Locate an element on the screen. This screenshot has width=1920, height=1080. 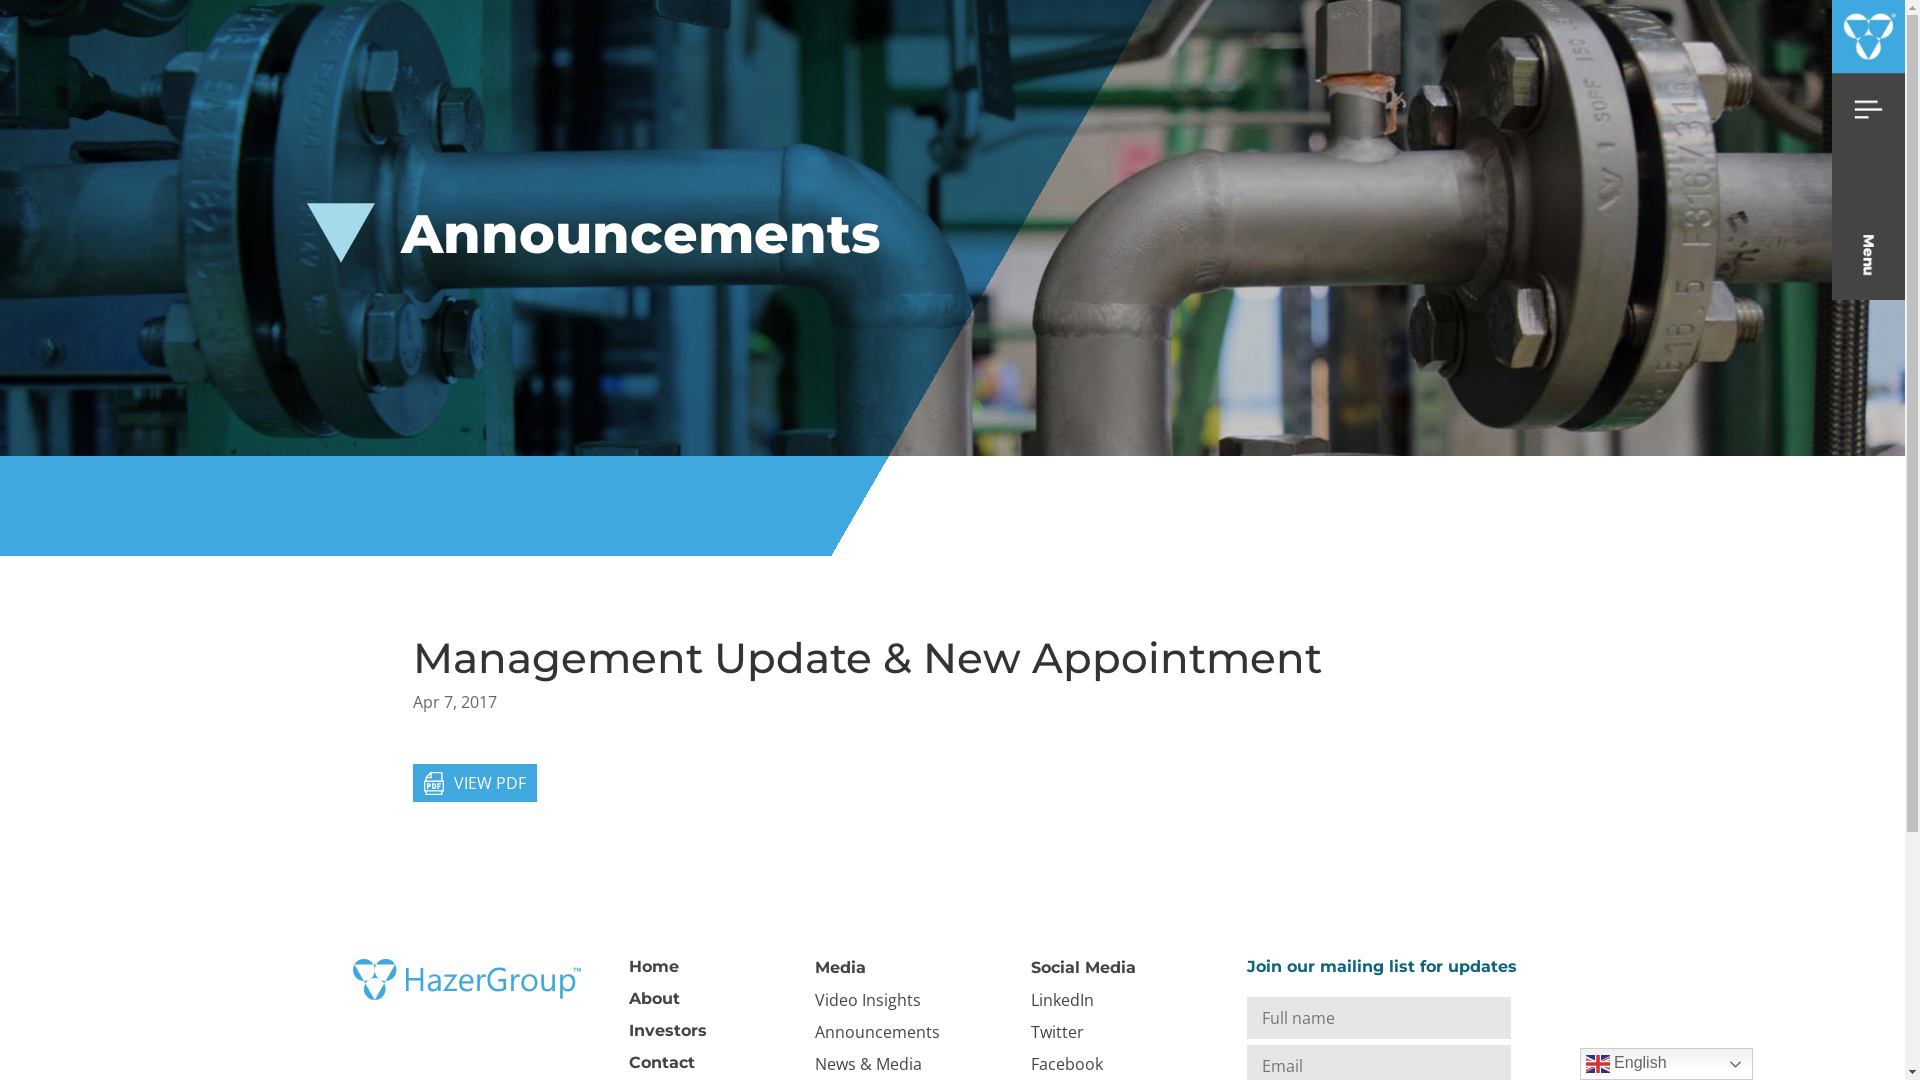
VIEW PDF is located at coordinates (474, 783).